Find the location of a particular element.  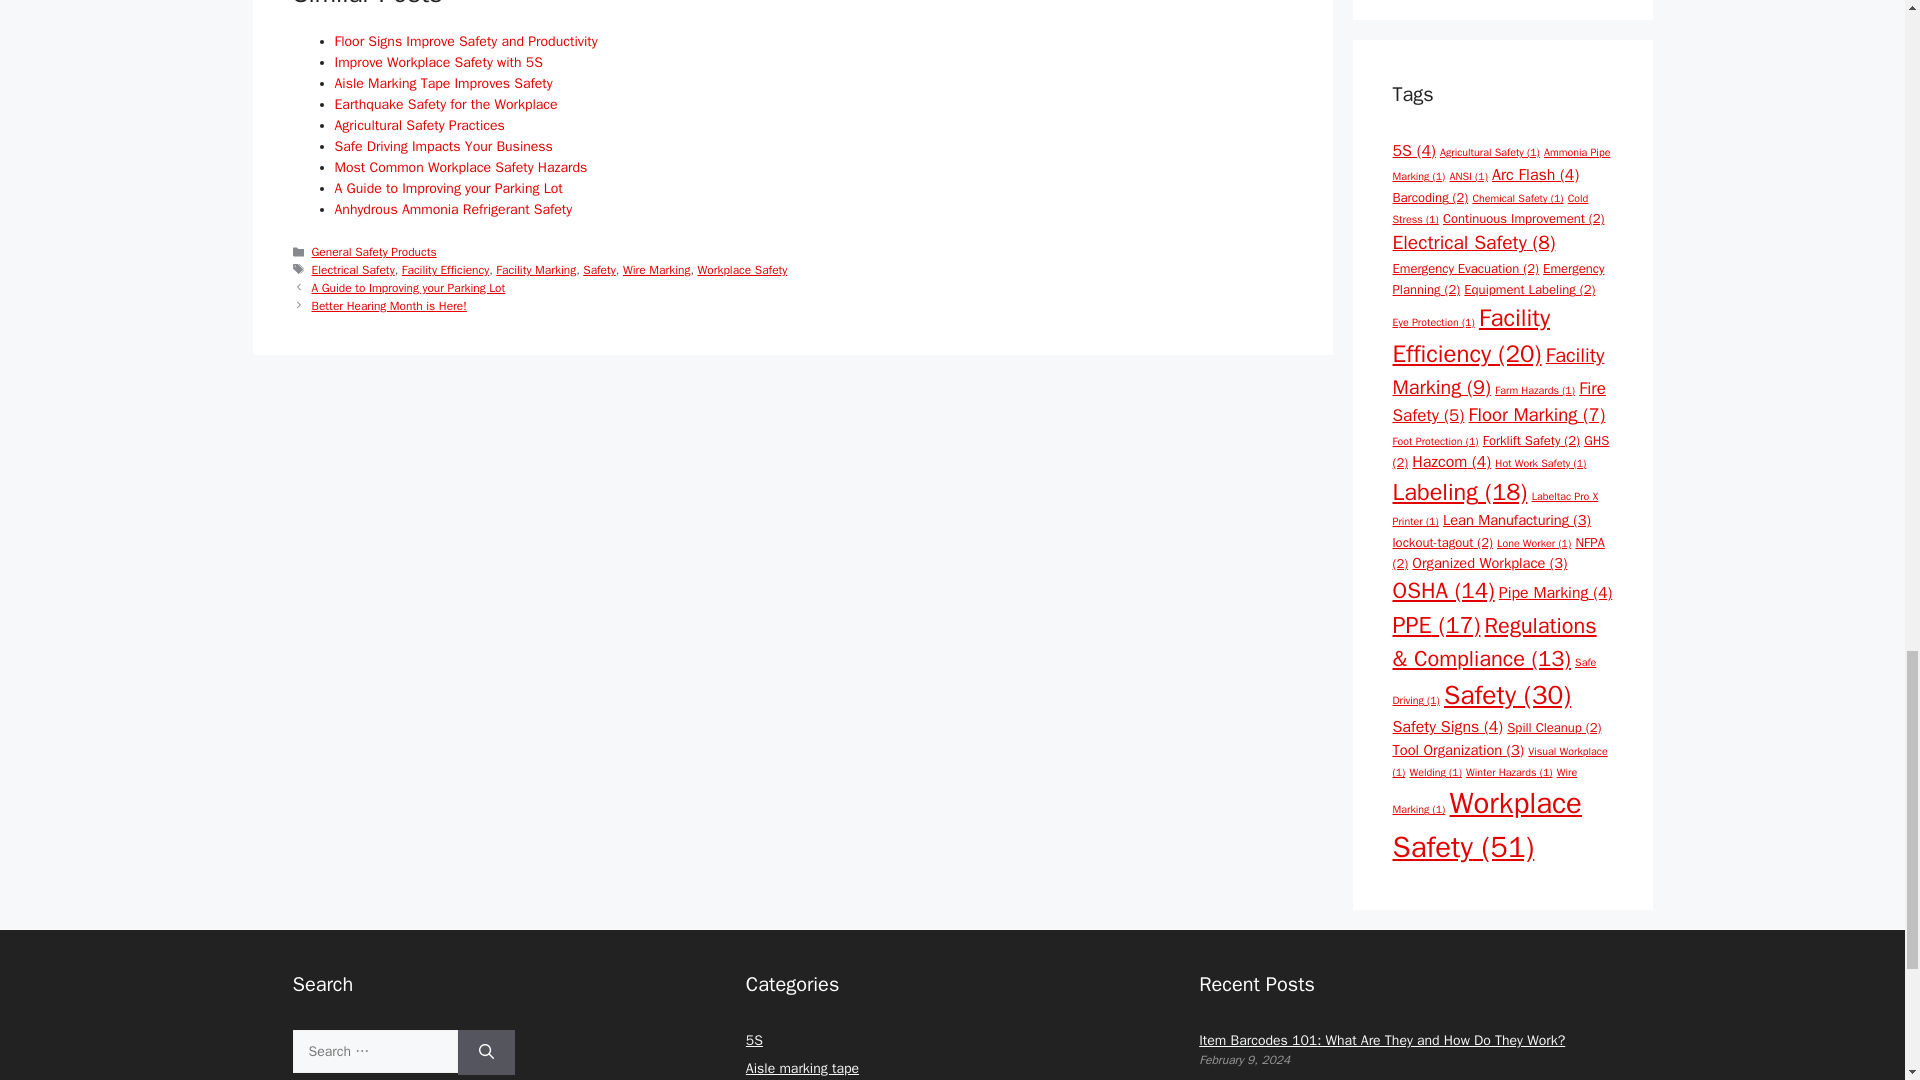

Improve Workplace Safety with 5S is located at coordinates (438, 62).